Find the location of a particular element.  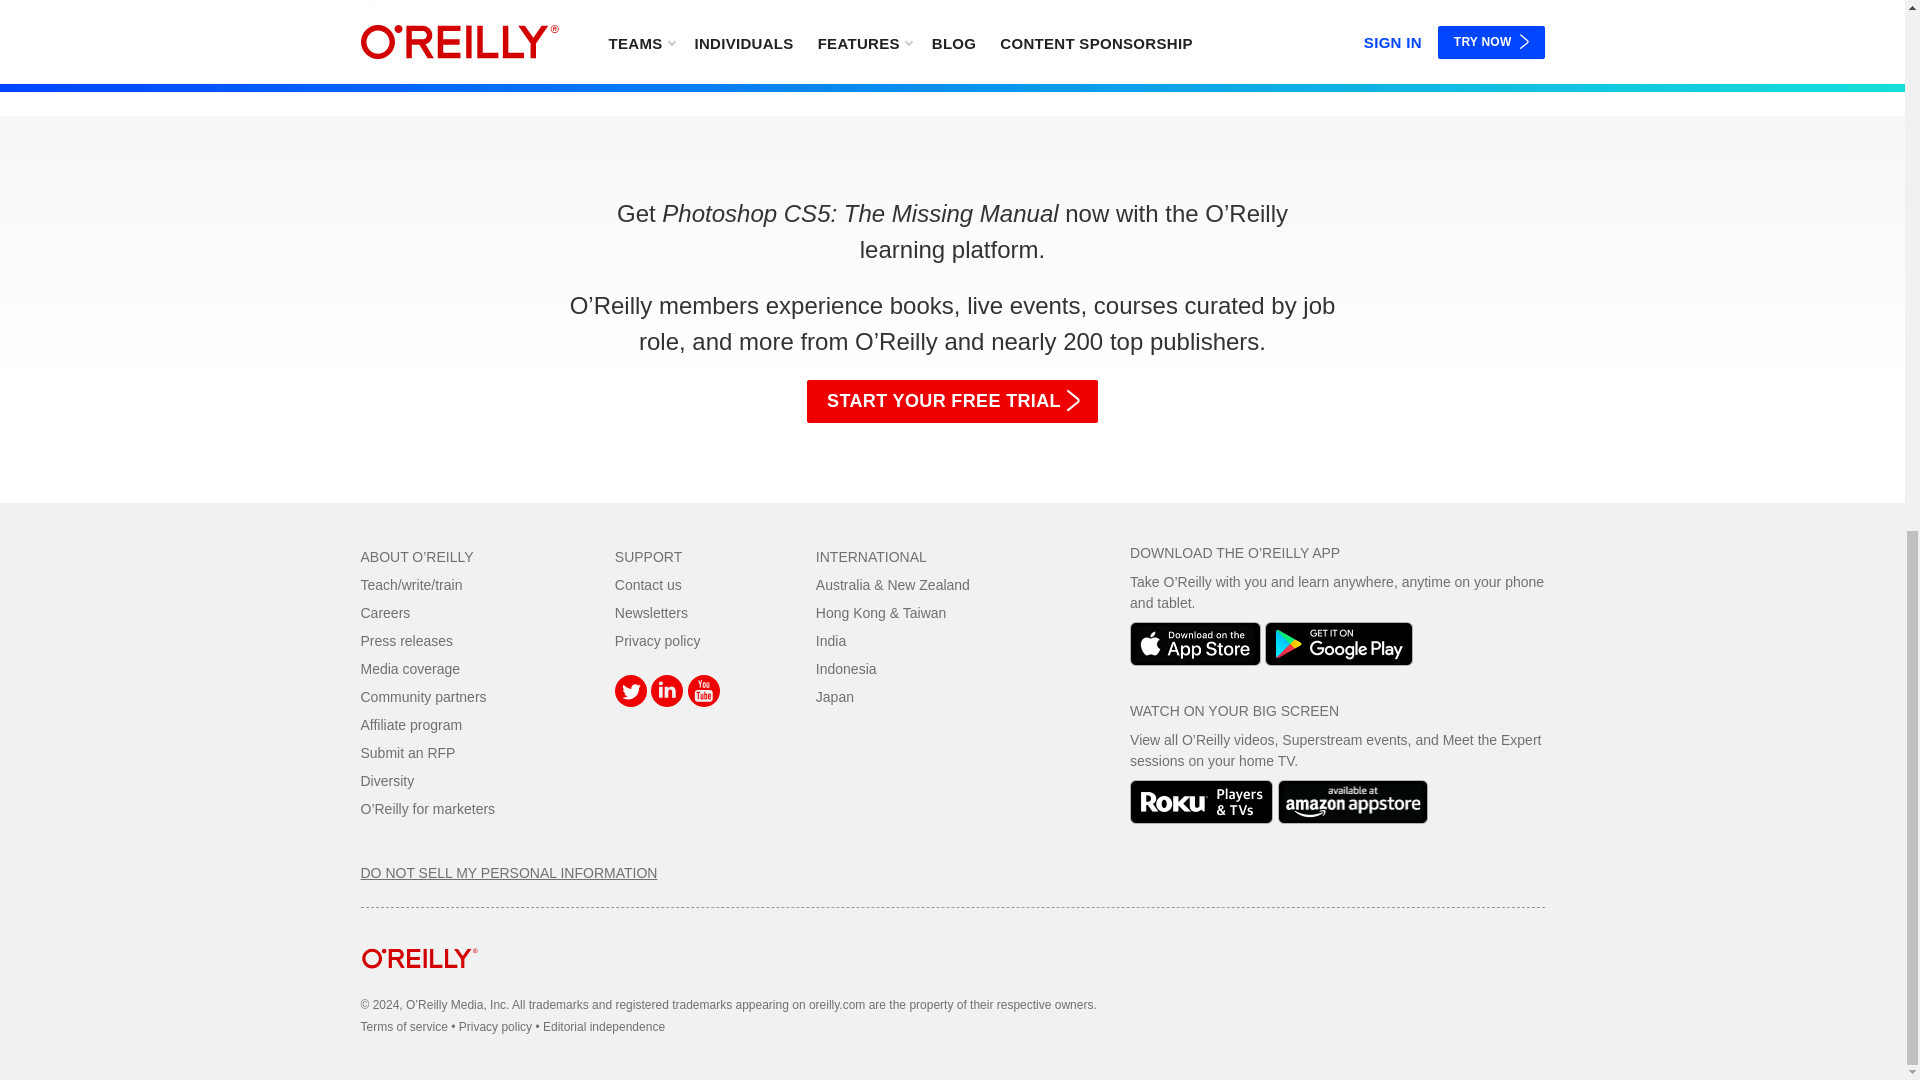

SUPPORT is located at coordinates (648, 556).